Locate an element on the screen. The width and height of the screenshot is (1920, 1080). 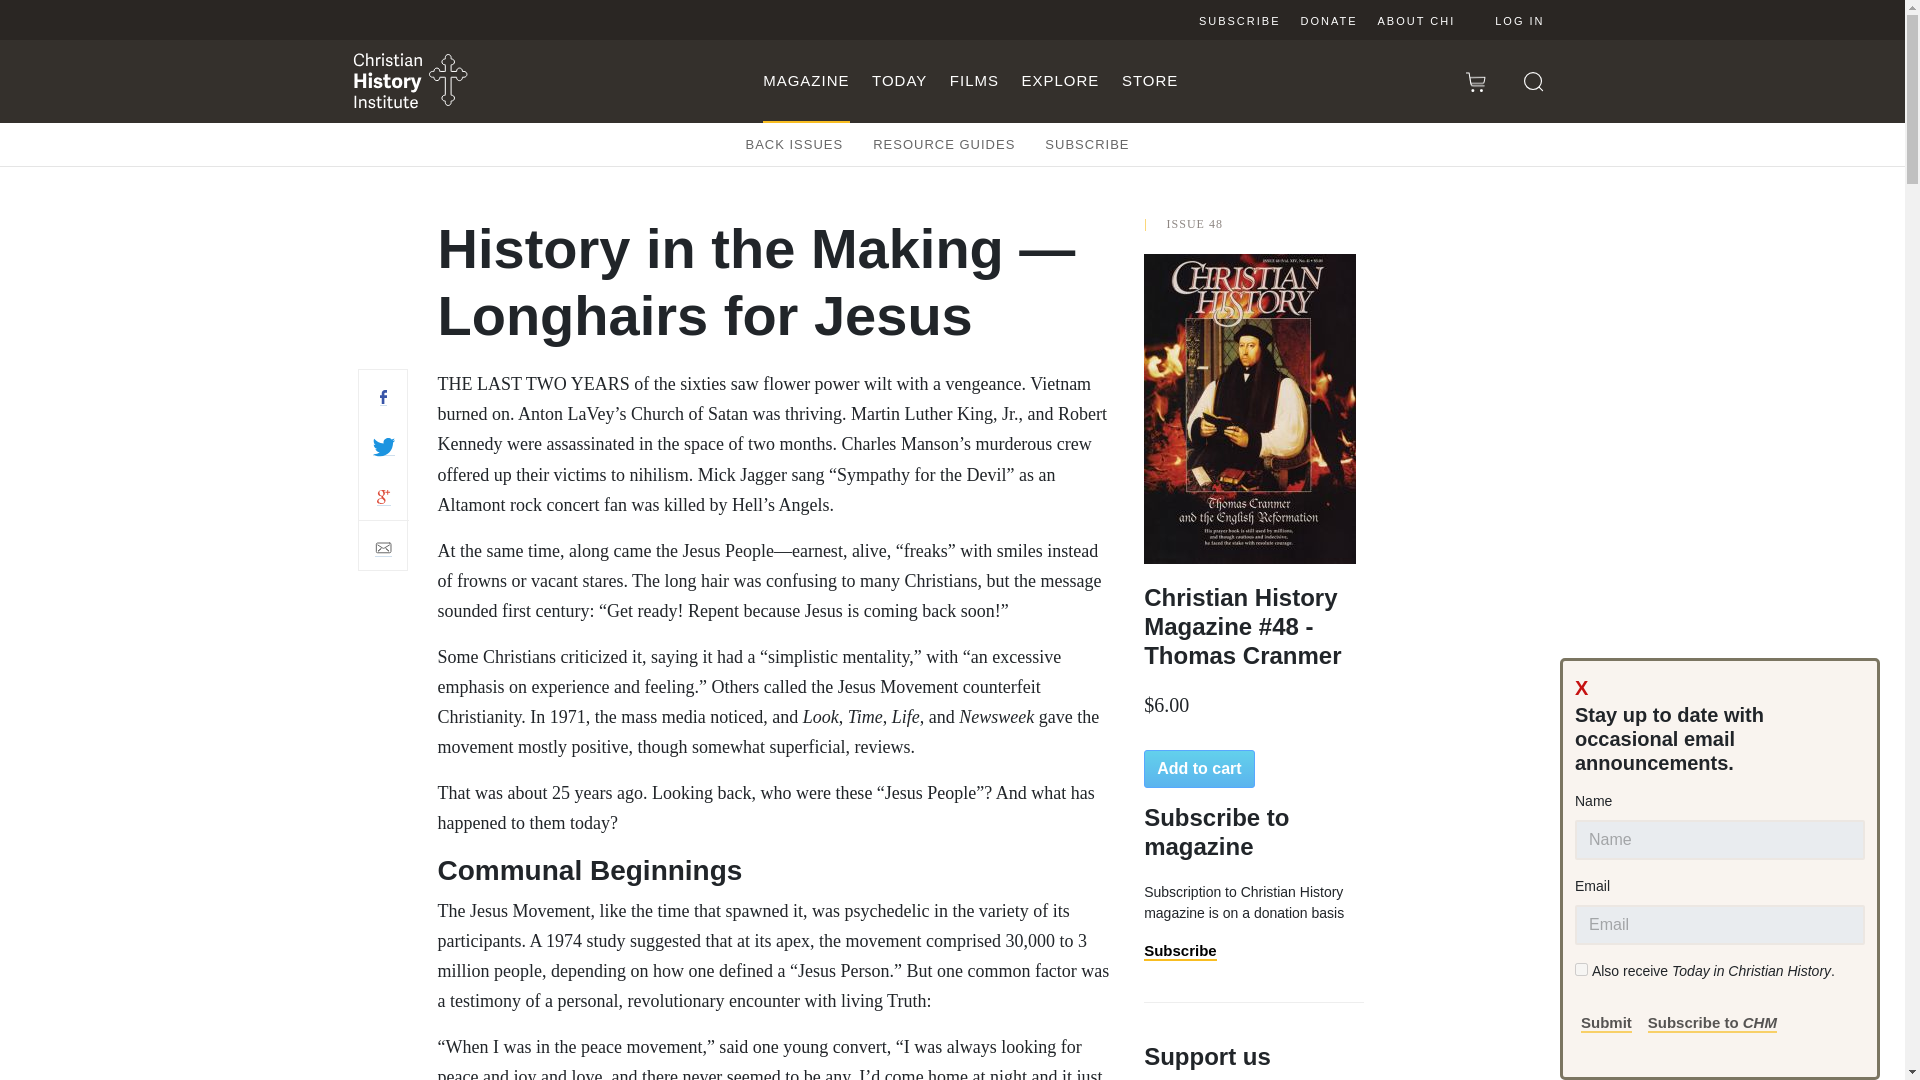
Subscribe to CHM is located at coordinates (1712, 1023).